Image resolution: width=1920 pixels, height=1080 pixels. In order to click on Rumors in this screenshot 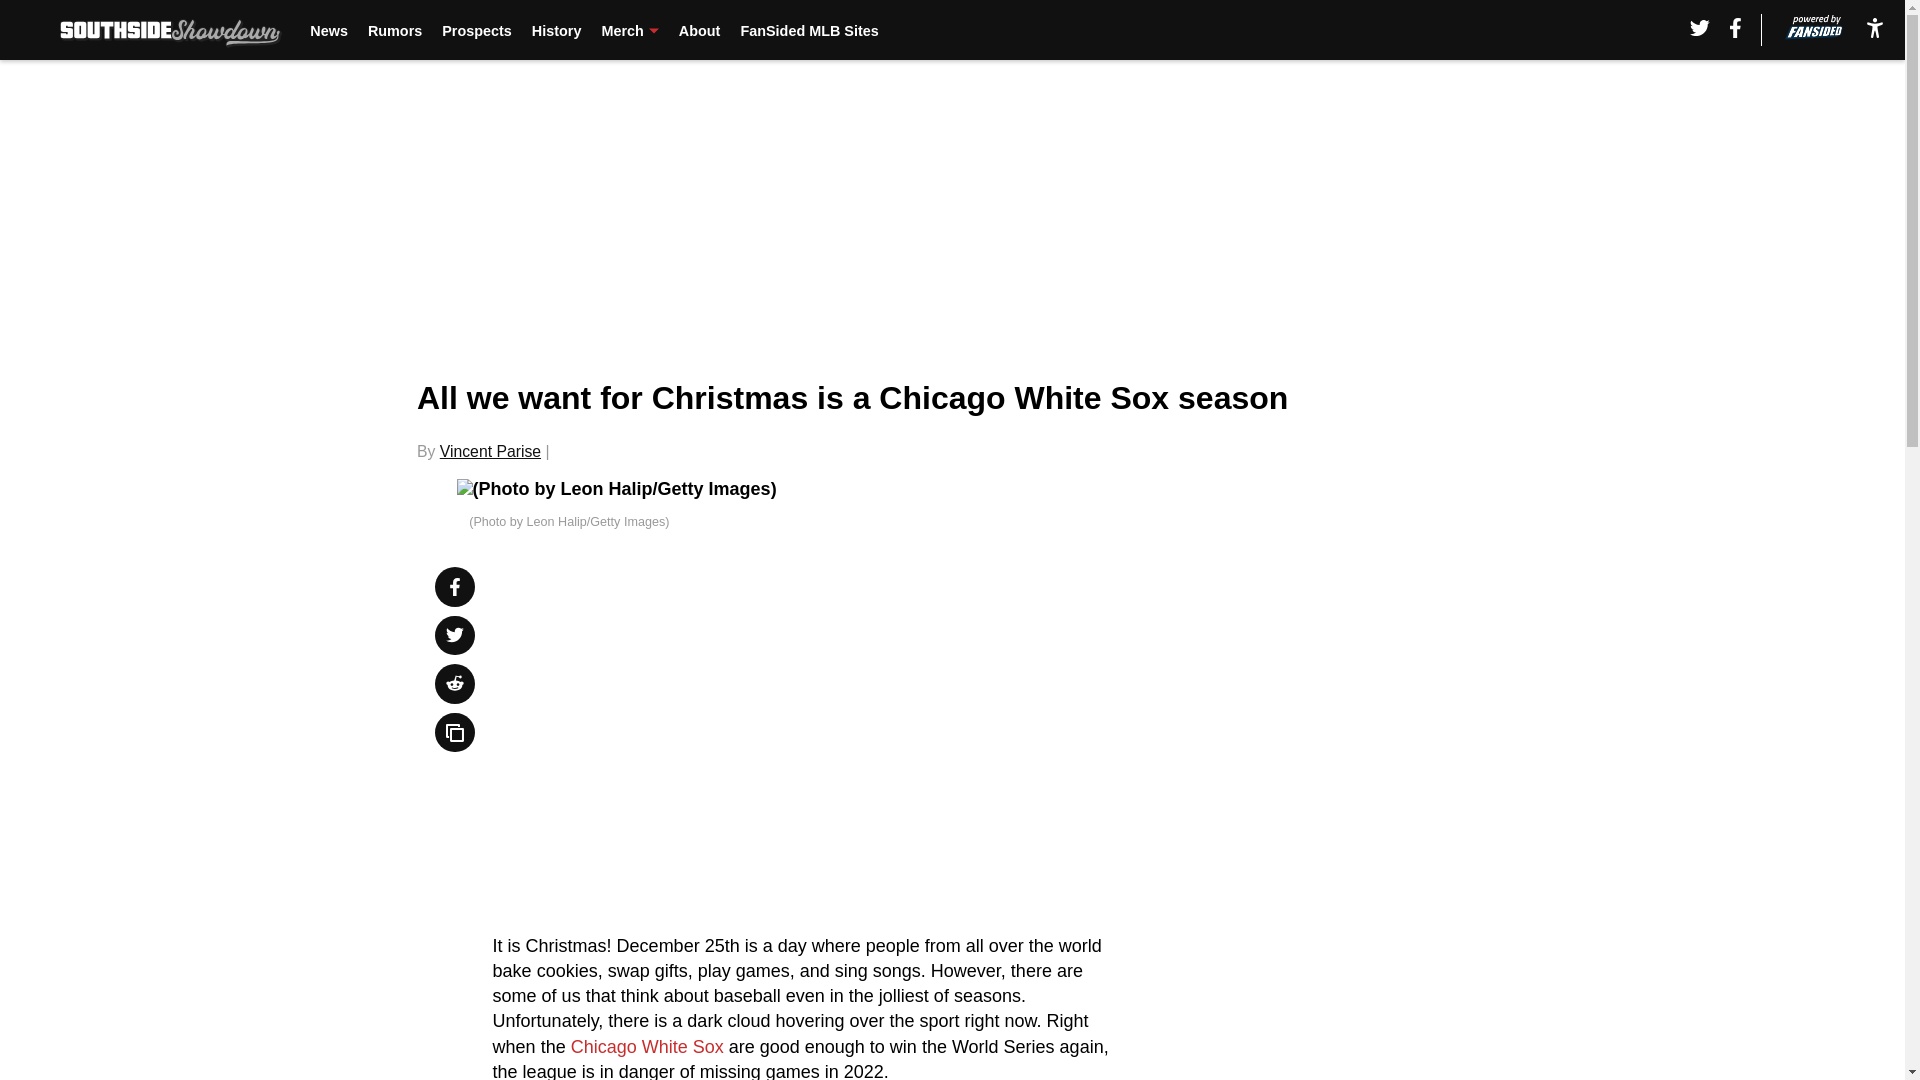, I will do `click(395, 30)`.